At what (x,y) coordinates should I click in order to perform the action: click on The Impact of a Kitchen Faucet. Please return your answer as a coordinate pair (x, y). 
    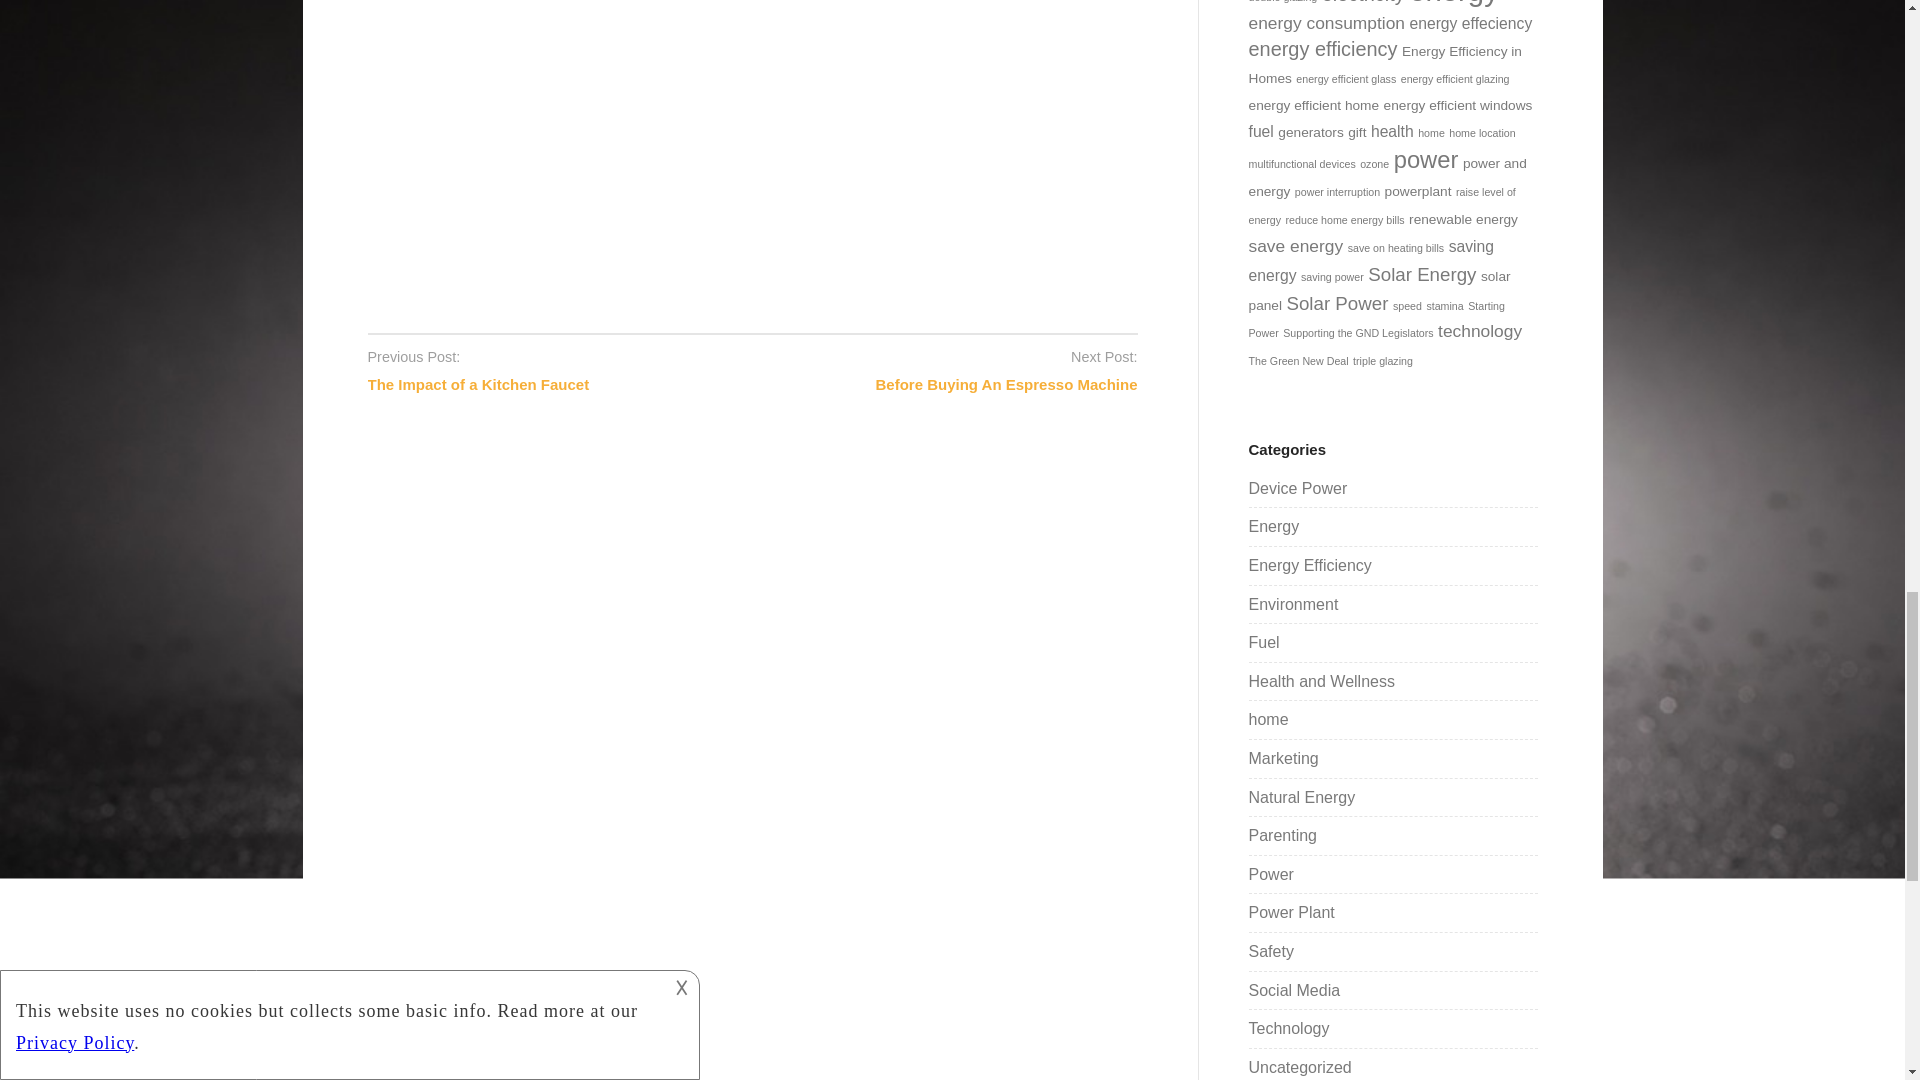
    Looking at the image, I should click on (478, 384).